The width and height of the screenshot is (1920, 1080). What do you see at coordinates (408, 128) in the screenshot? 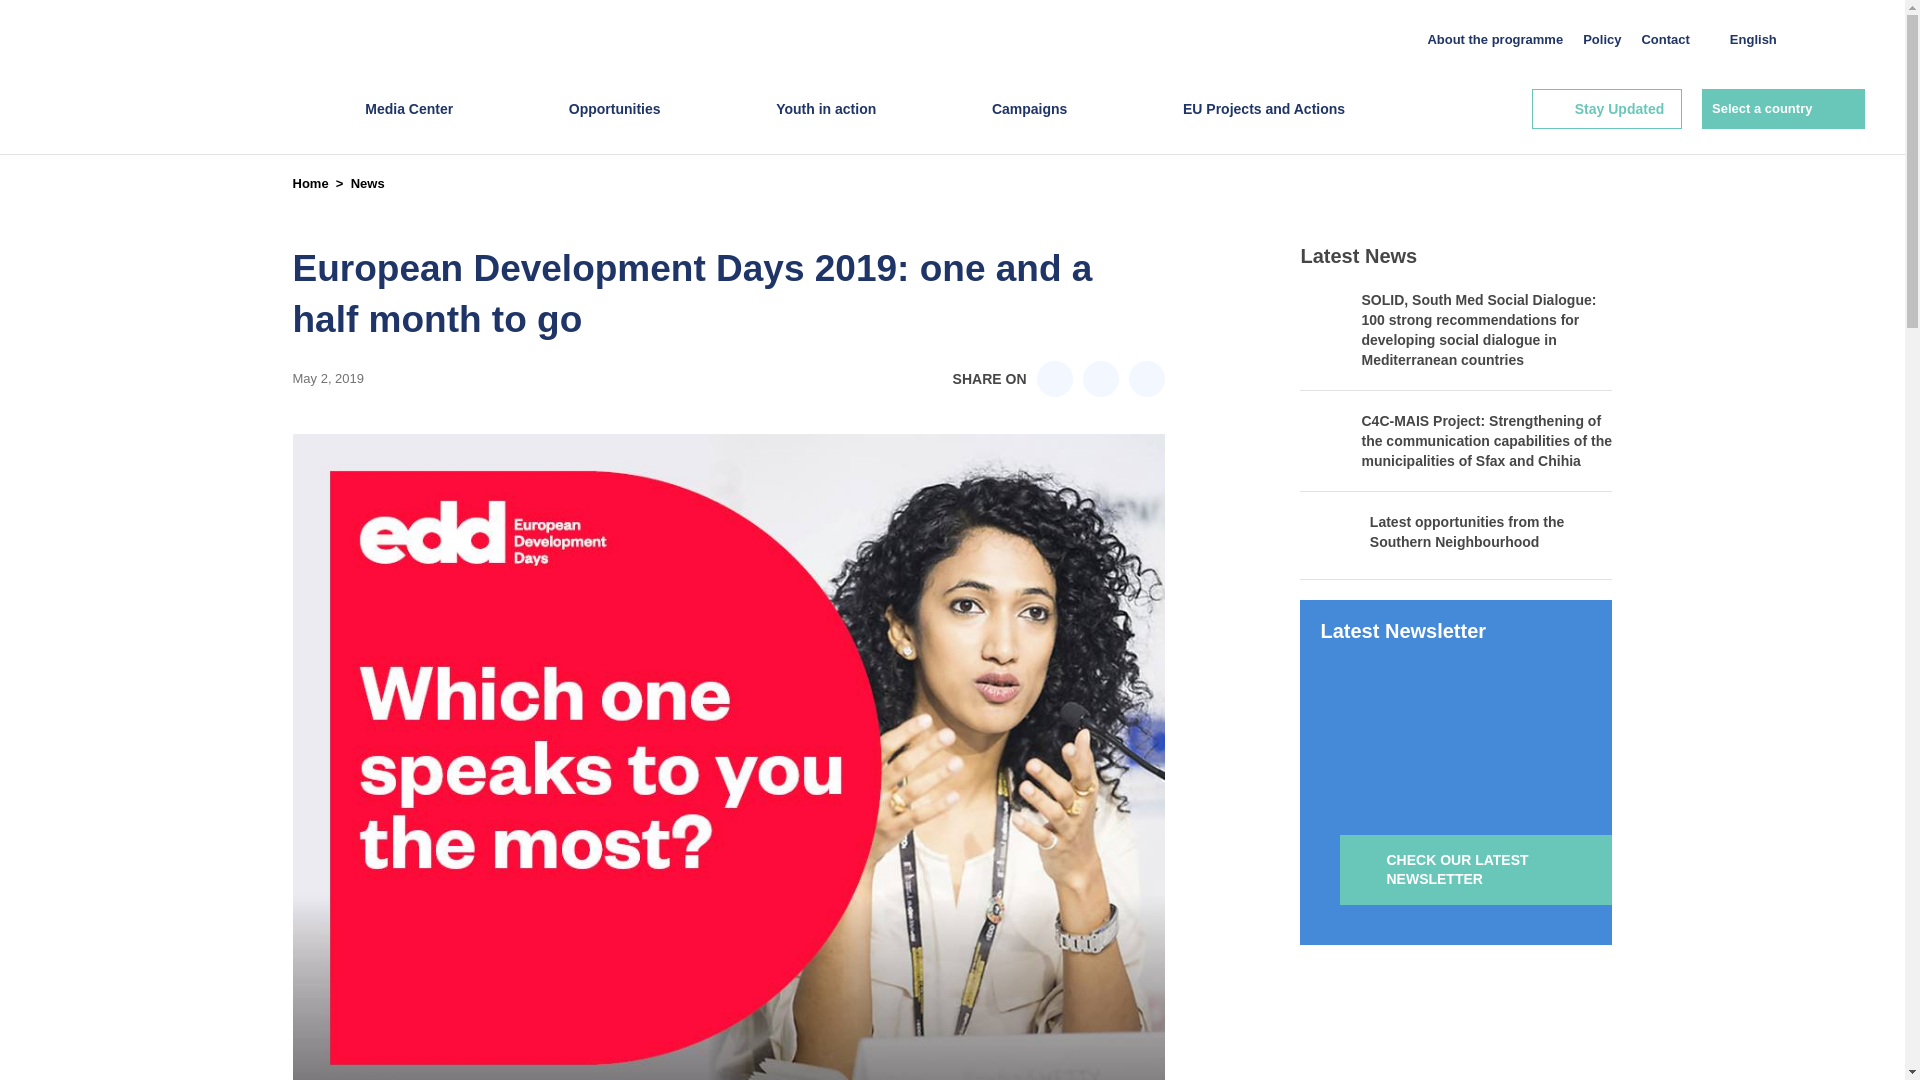
I see `Media Center` at bounding box center [408, 128].